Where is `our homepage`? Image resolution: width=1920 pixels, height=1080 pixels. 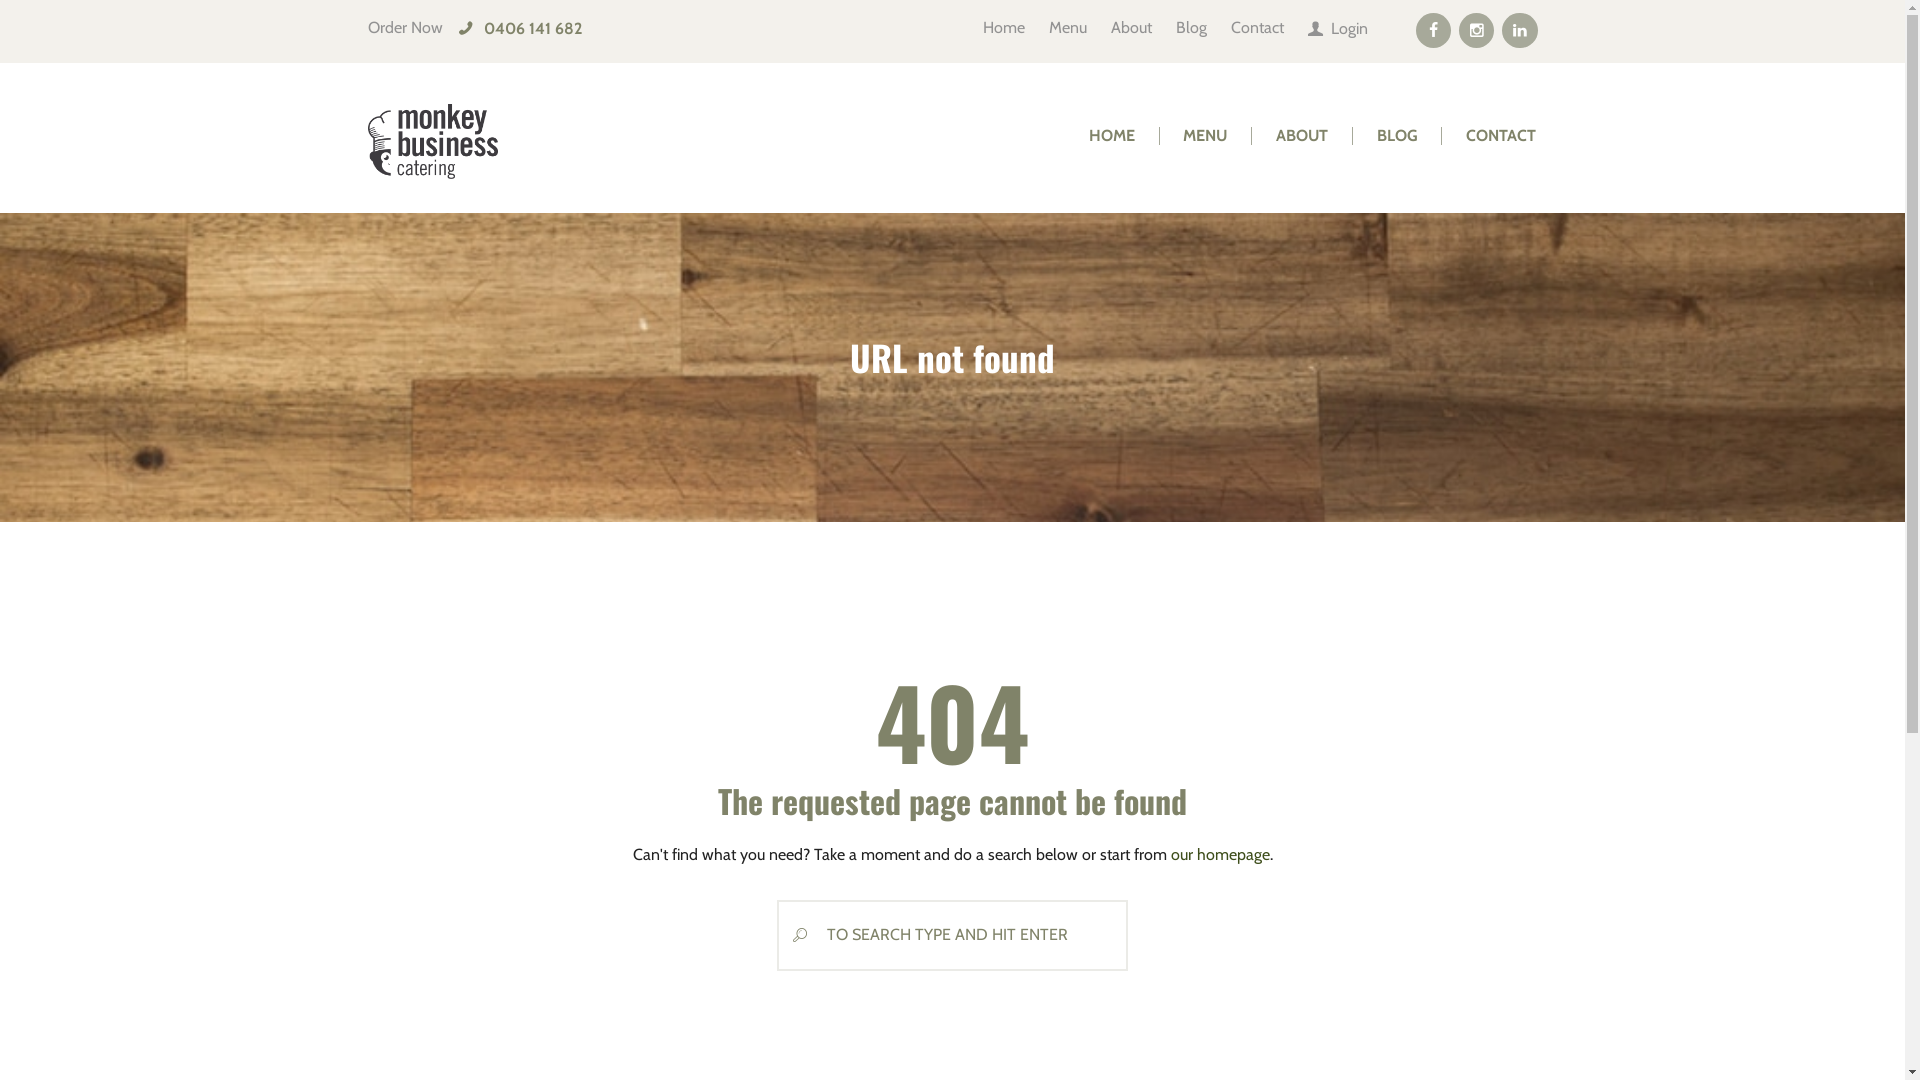
our homepage is located at coordinates (1220, 854).